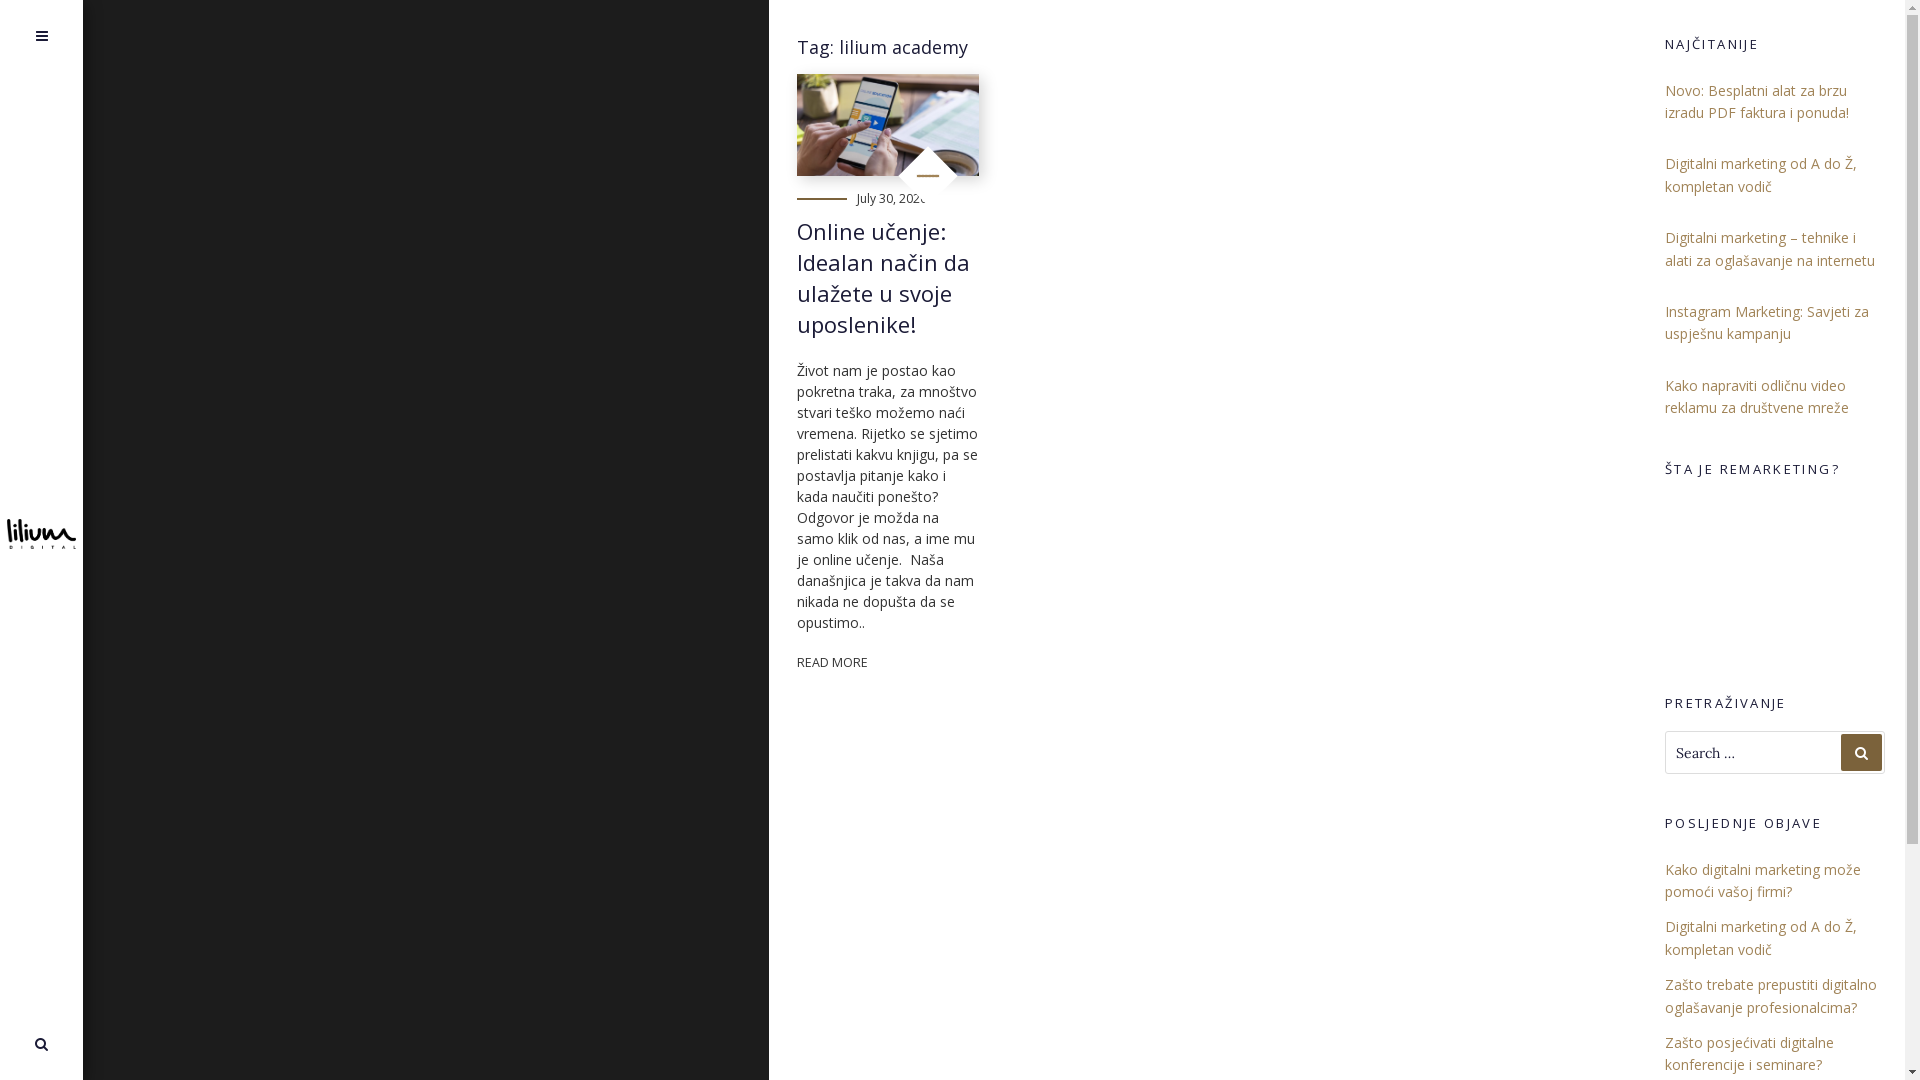 Image resolution: width=1920 pixels, height=1080 pixels. What do you see at coordinates (51, 632) in the screenshot?
I see `B` at bounding box center [51, 632].